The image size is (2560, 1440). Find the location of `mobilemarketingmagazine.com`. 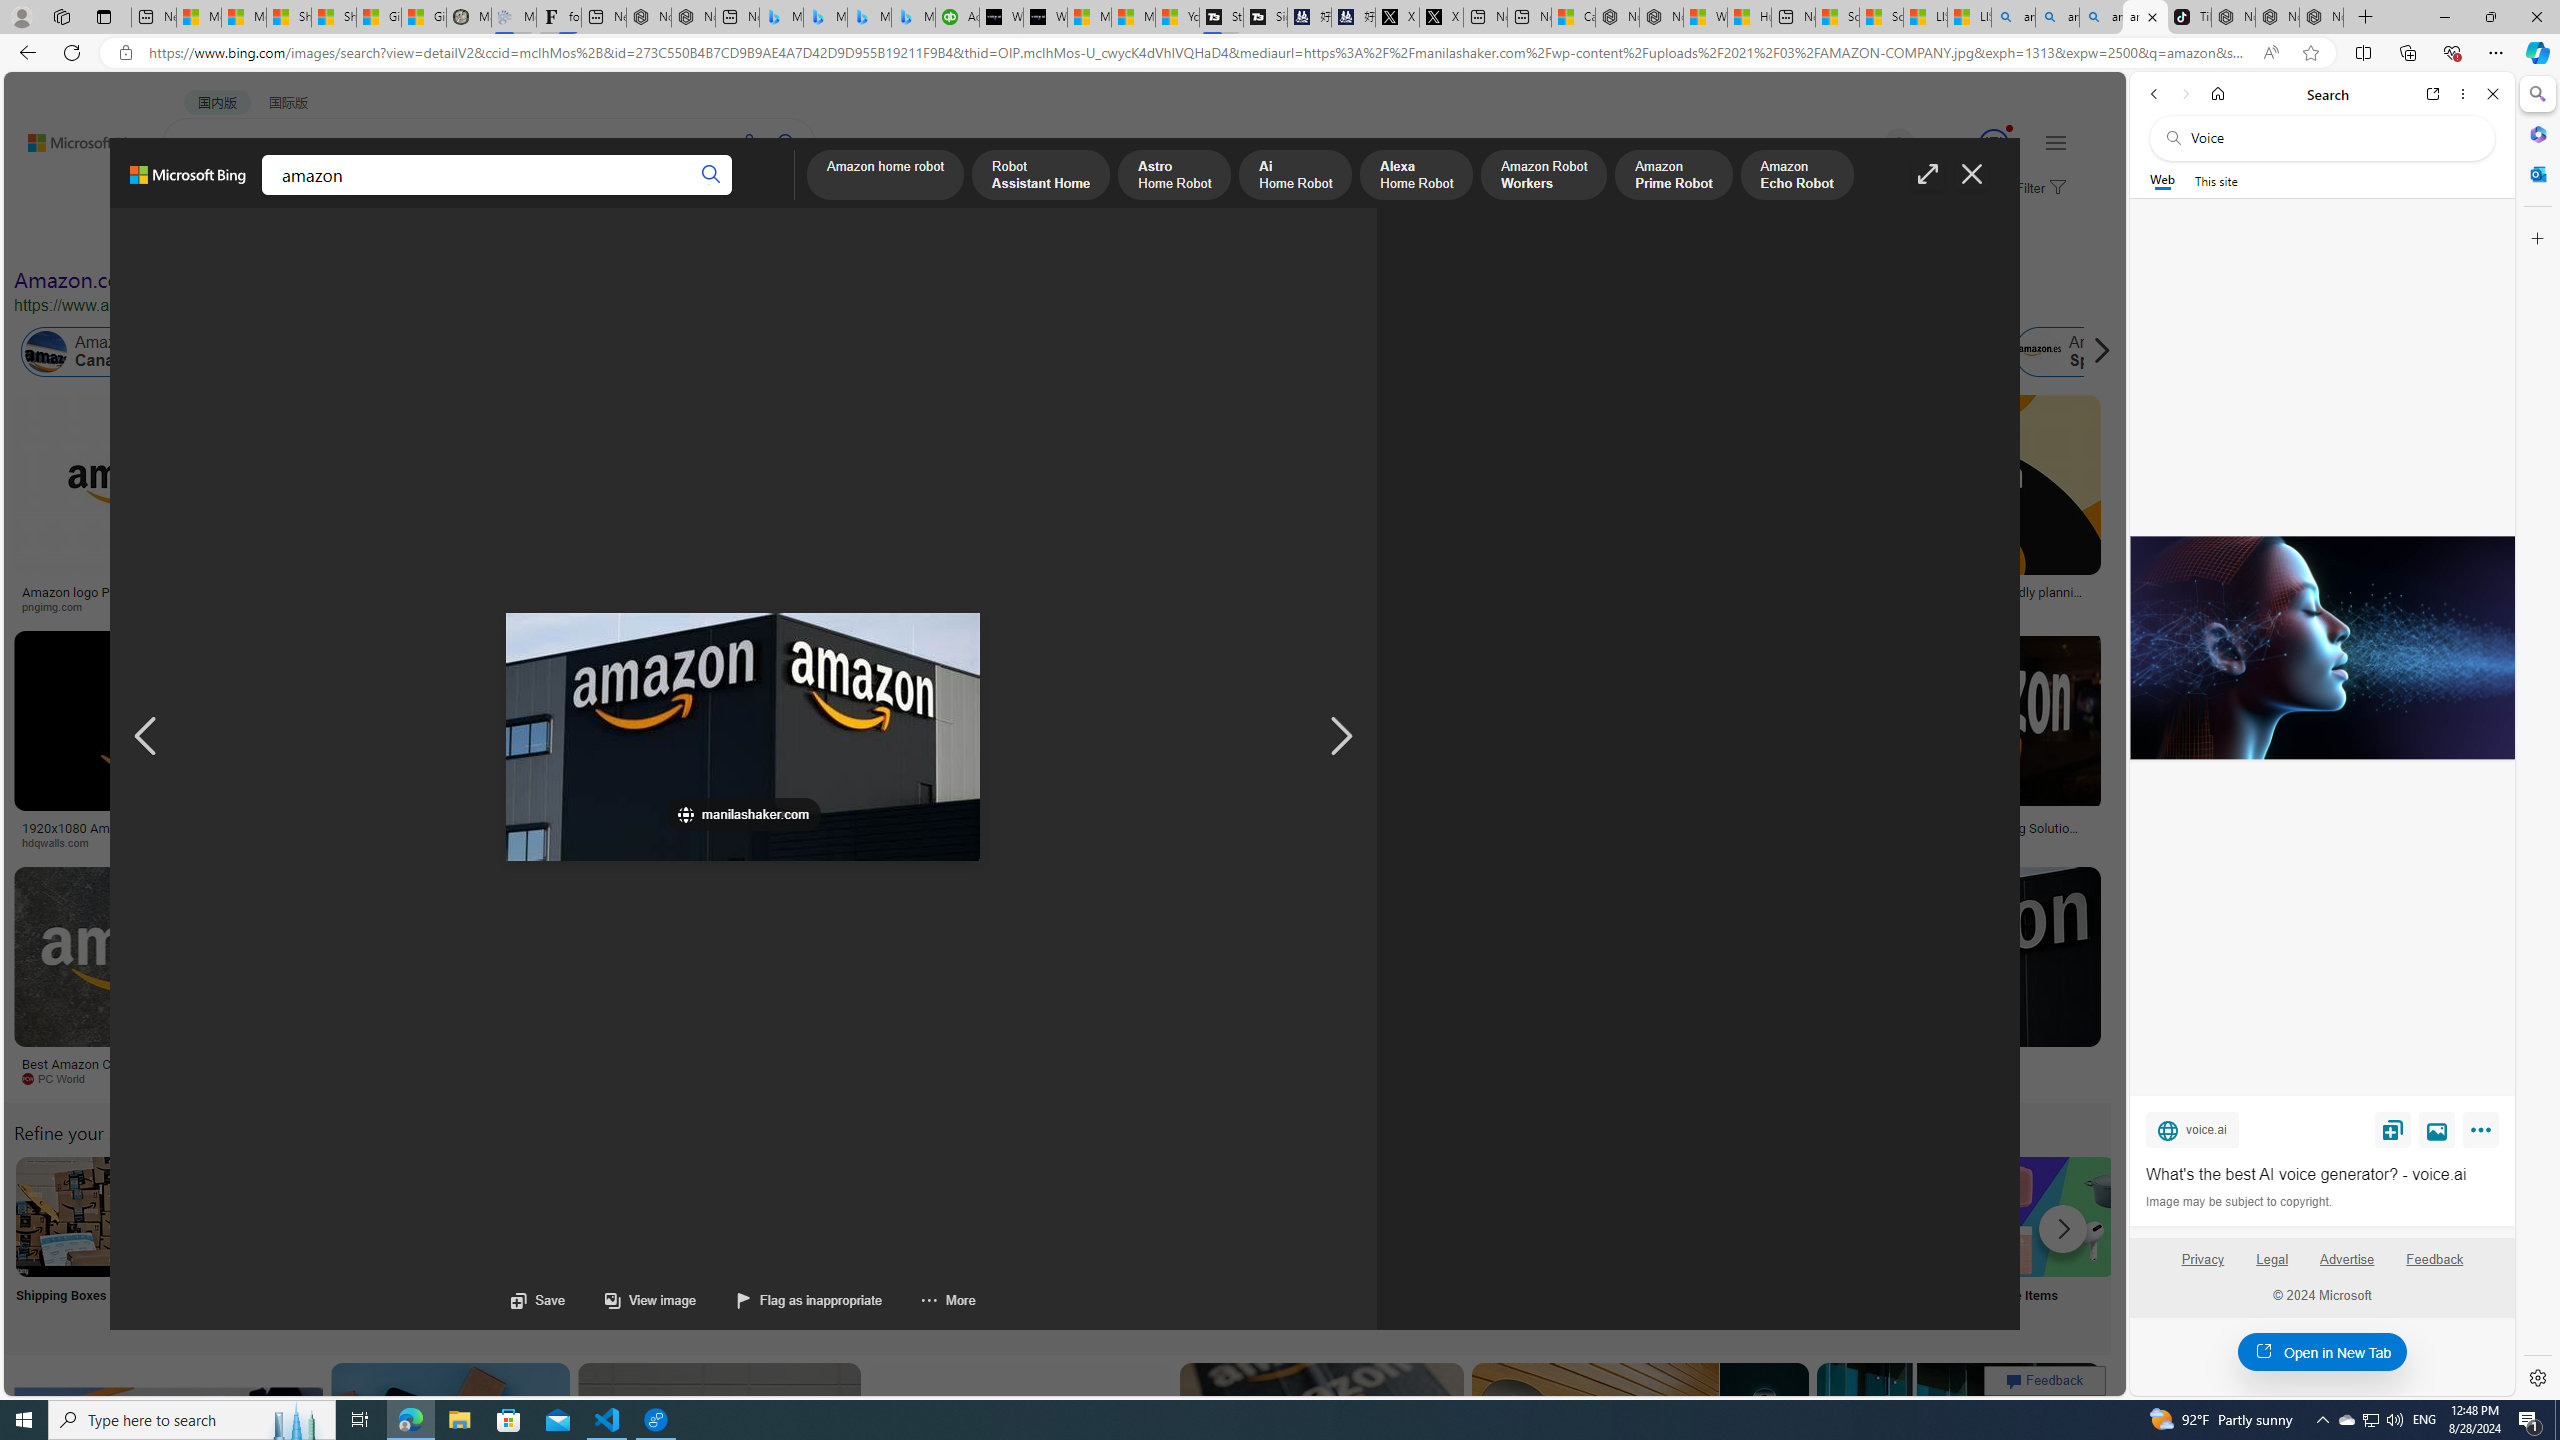

mobilemarketingmagazine.com is located at coordinates (1854, 842).